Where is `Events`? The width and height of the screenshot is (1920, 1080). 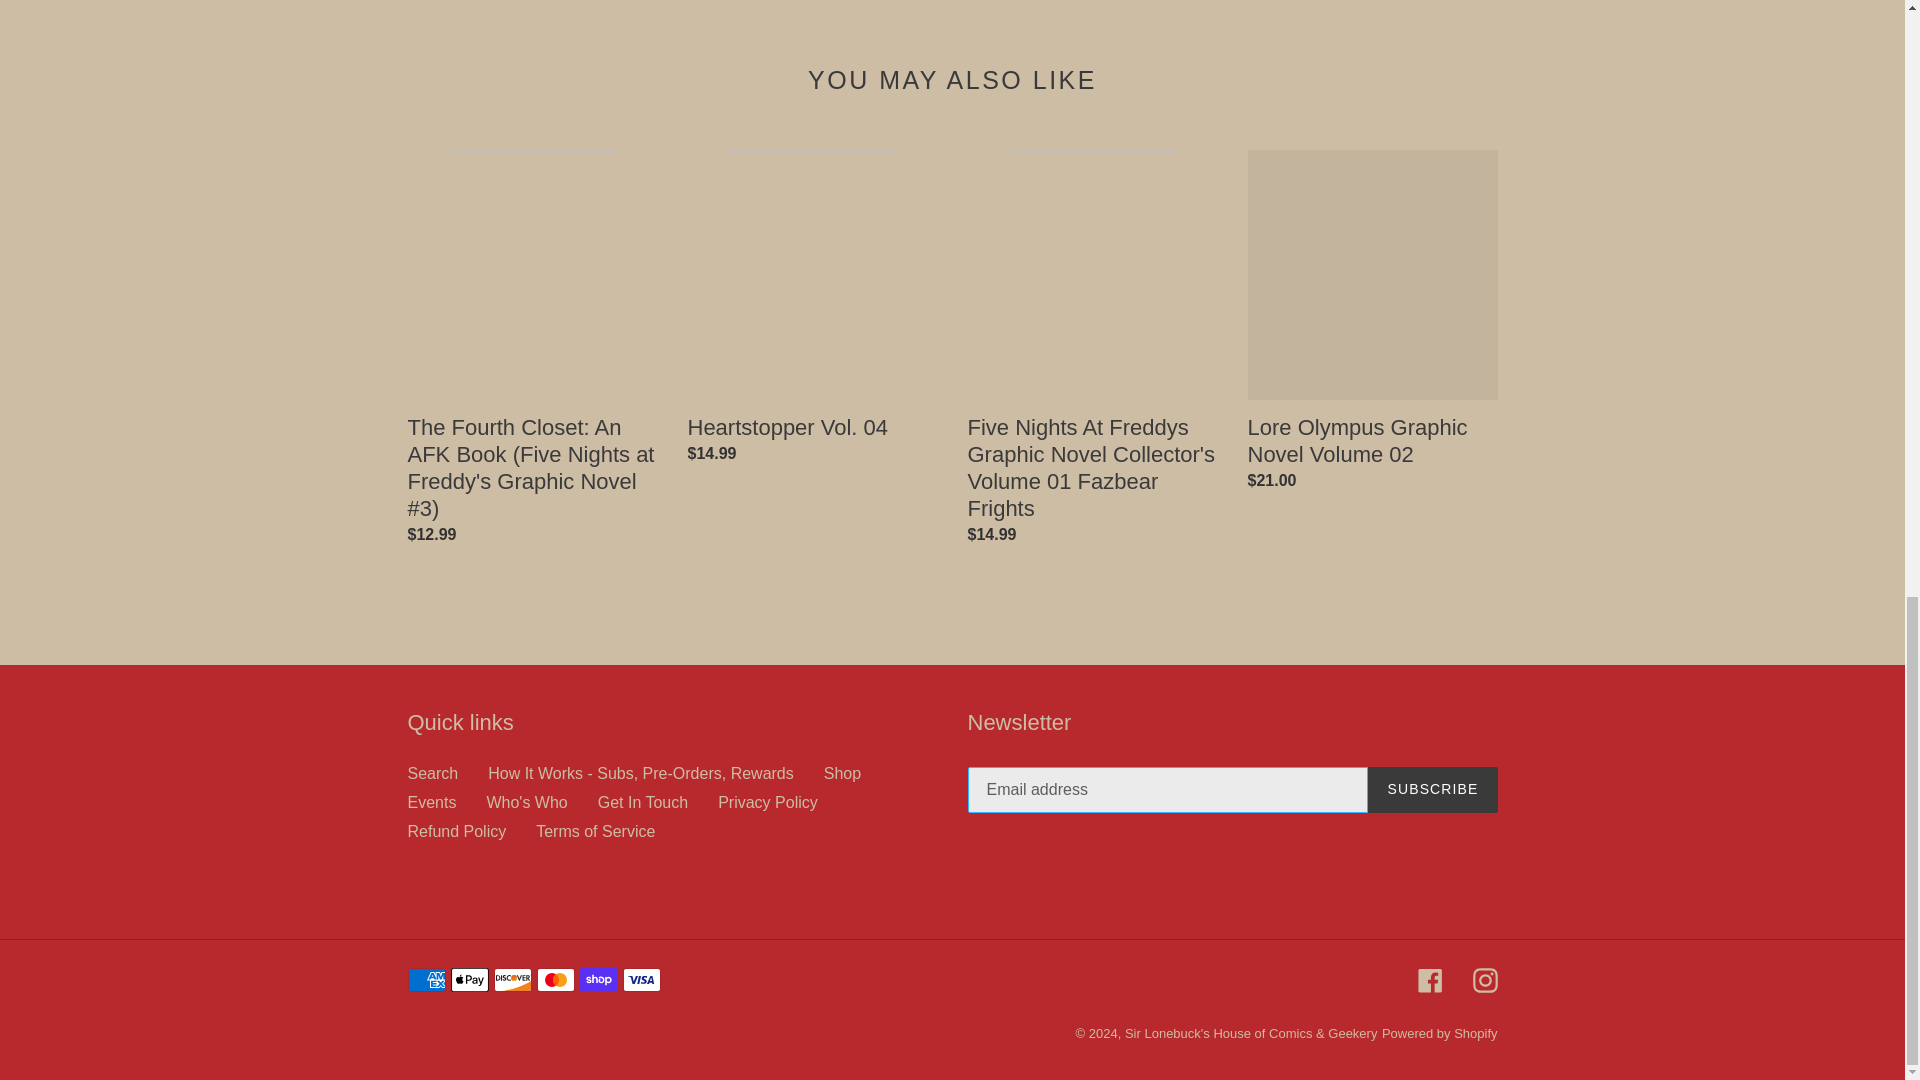 Events is located at coordinates (432, 802).